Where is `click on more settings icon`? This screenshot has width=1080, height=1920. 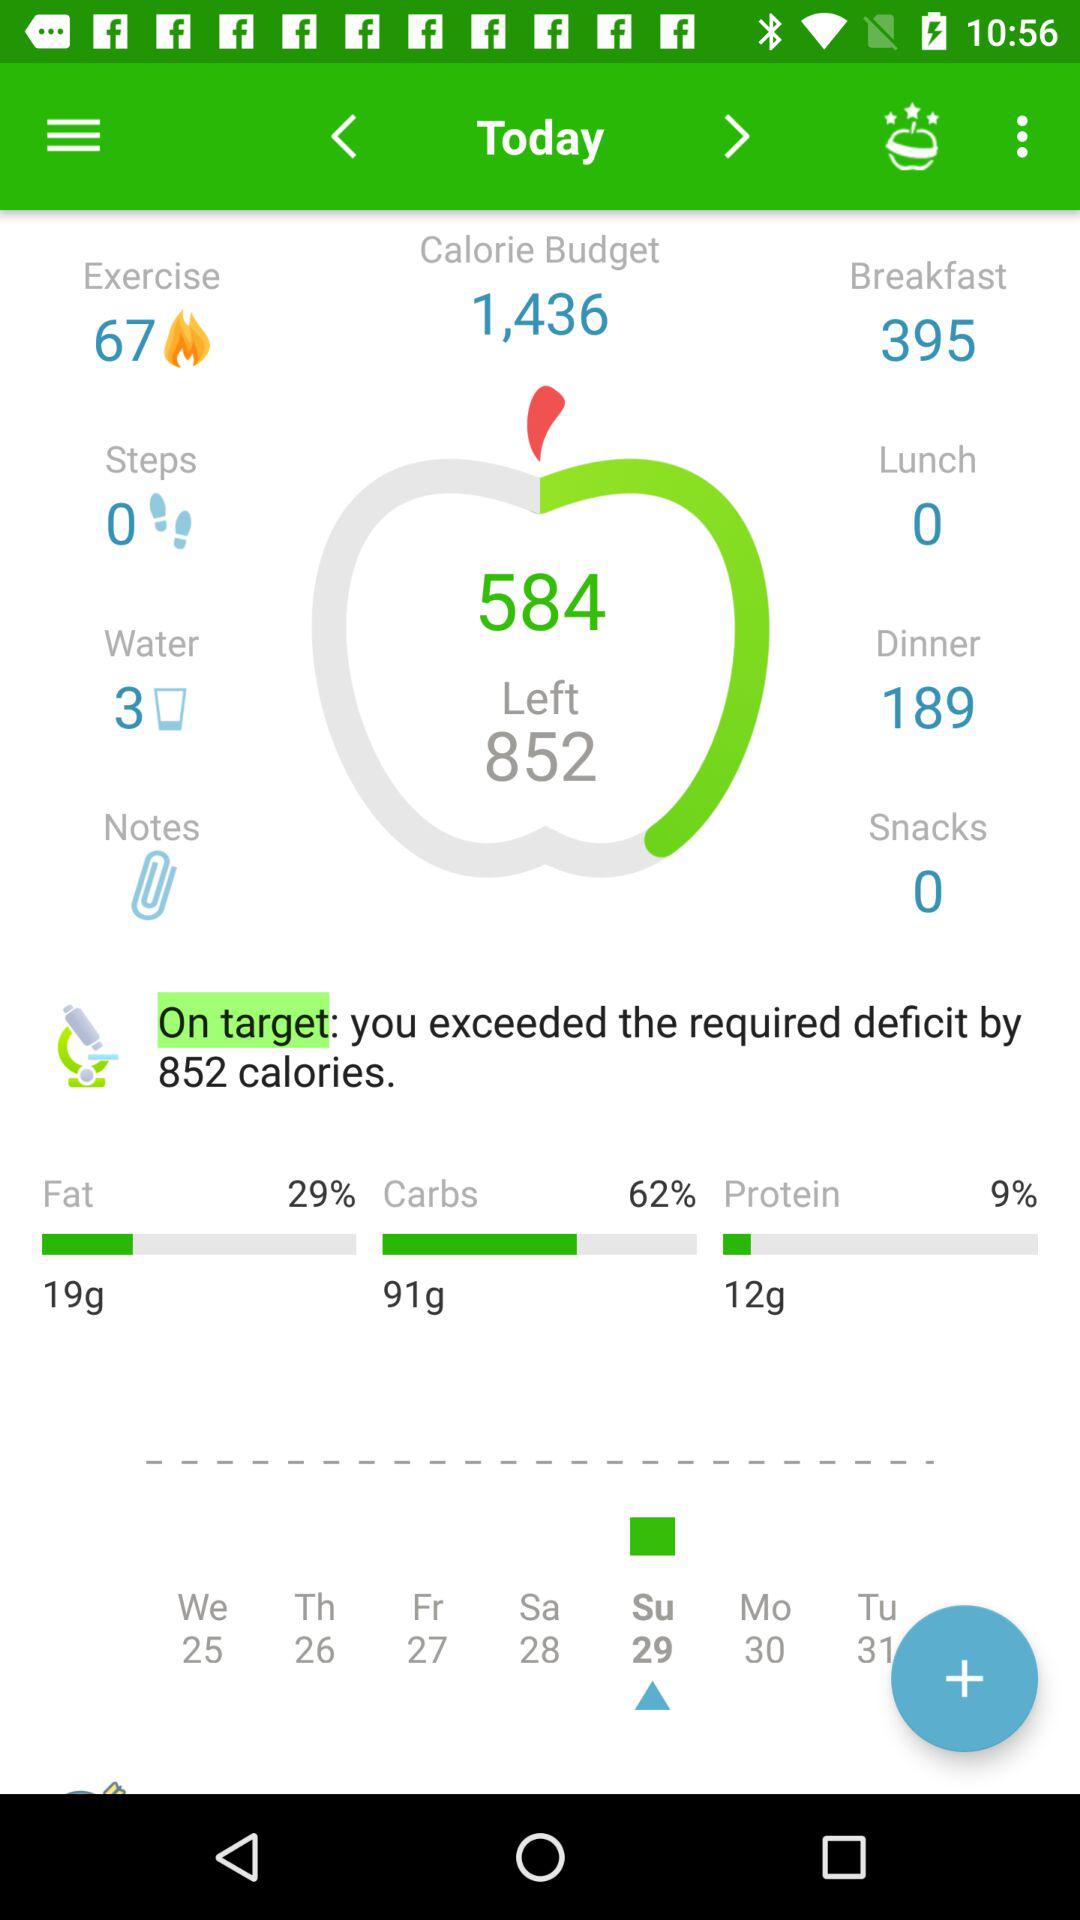 click on more settings icon is located at coordinates (1028, 136).